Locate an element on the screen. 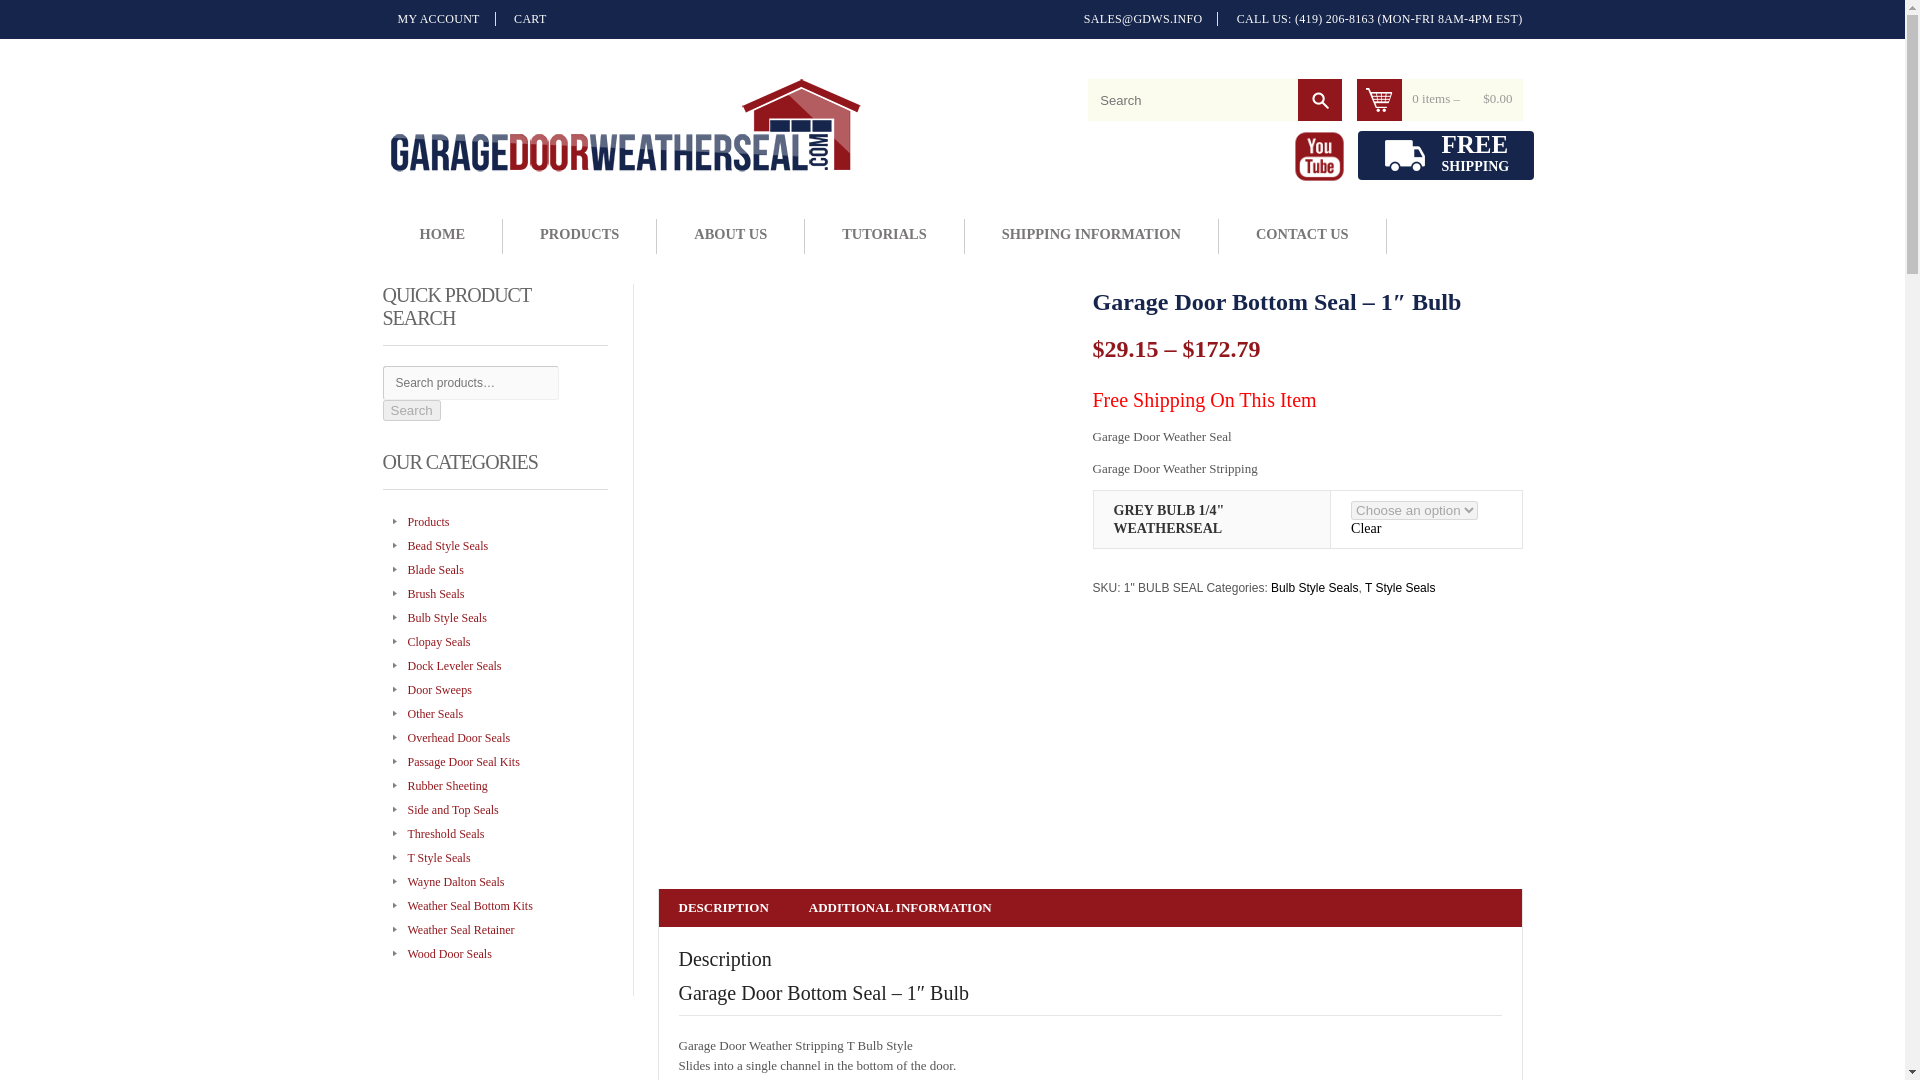  ABOUT US is located at coordinates (730, 236).